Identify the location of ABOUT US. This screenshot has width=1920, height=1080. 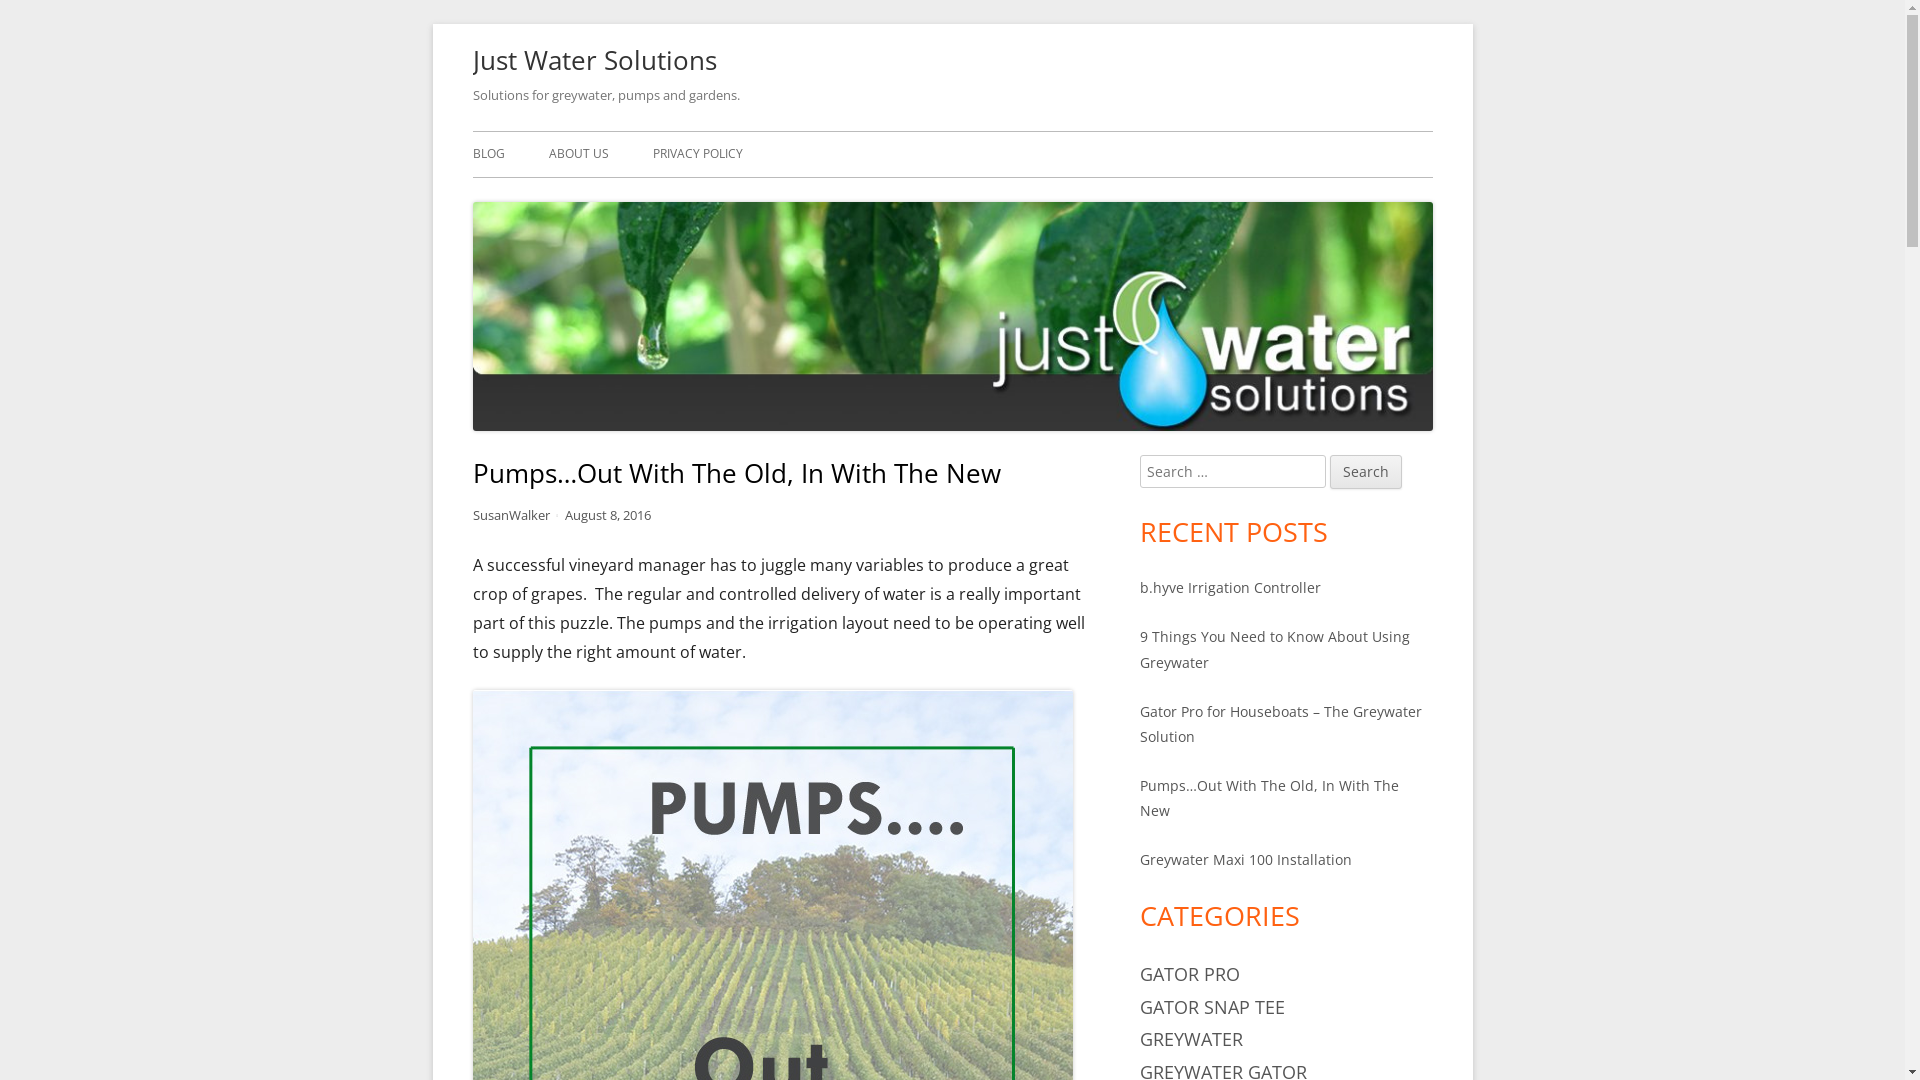
(578, 154).